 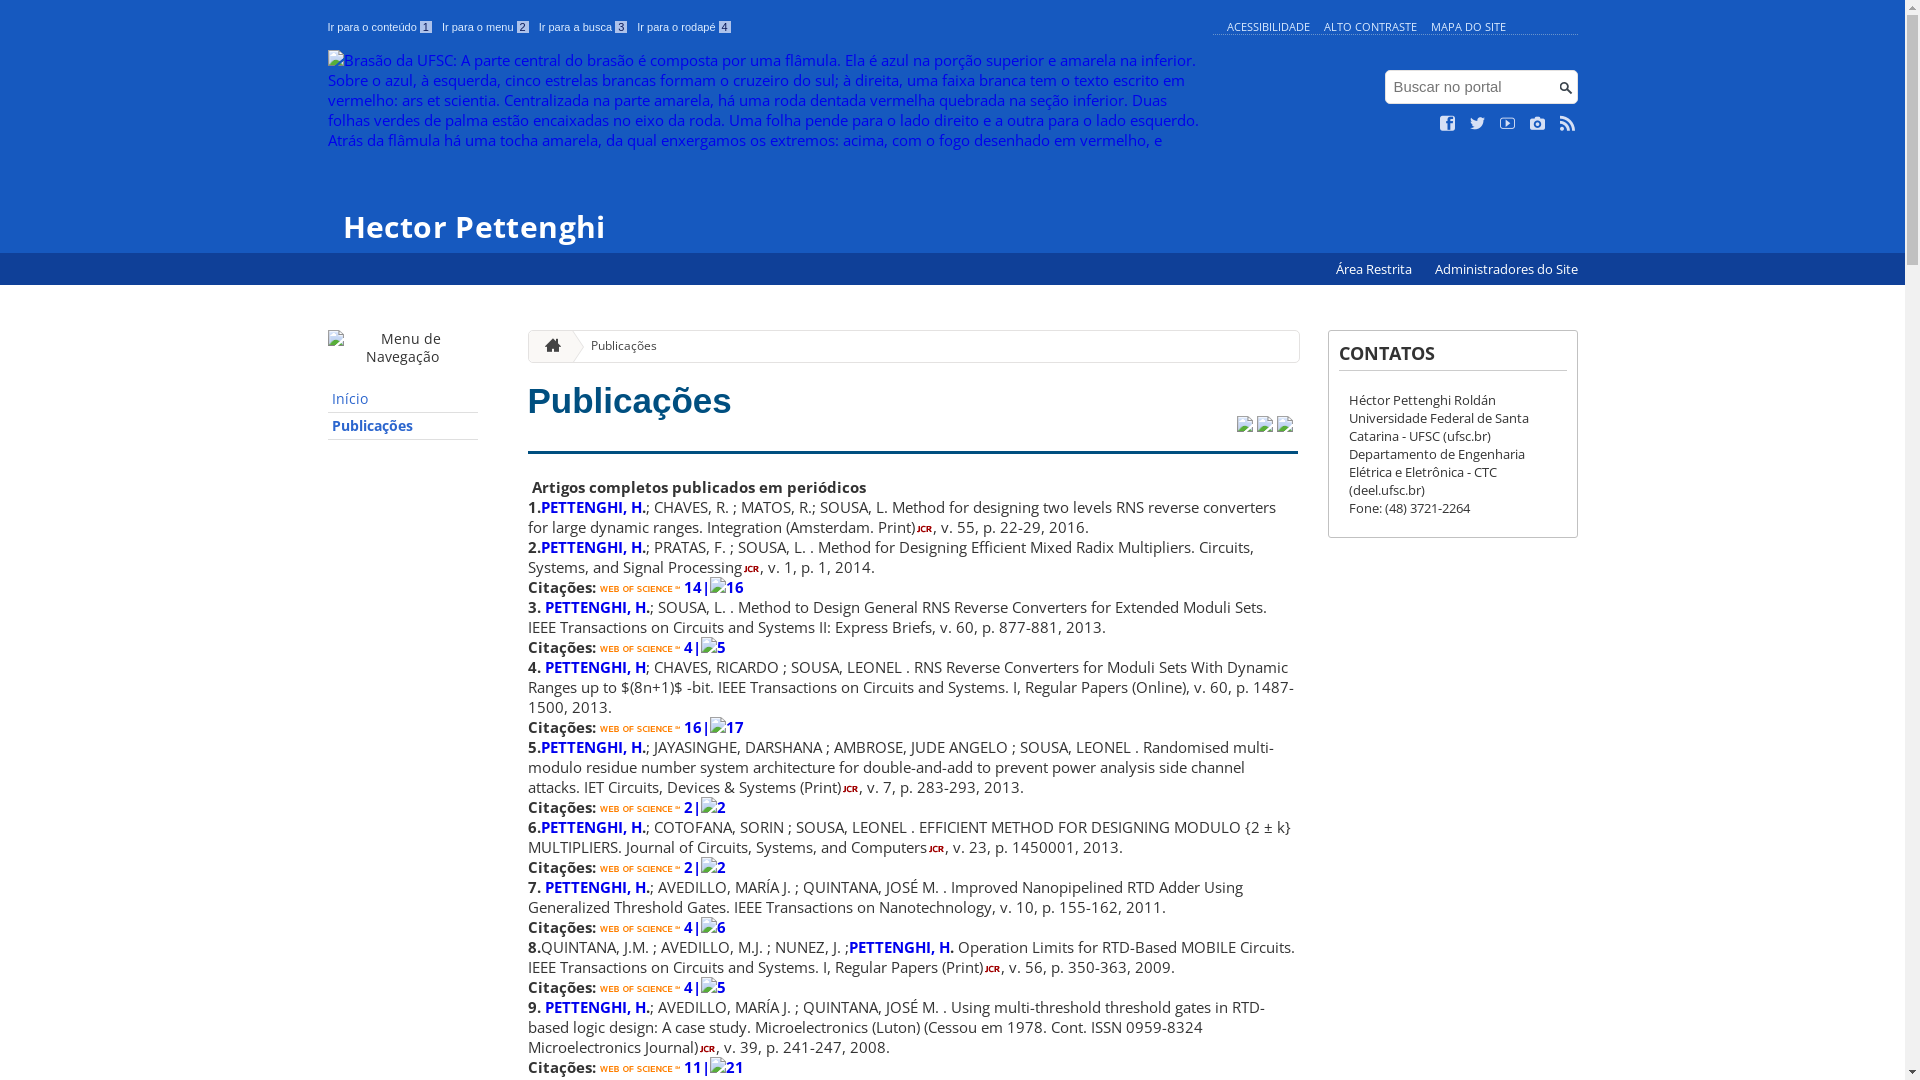 I want to click on Compartilhar no WhatsApp, so click(x=1284, y=426).